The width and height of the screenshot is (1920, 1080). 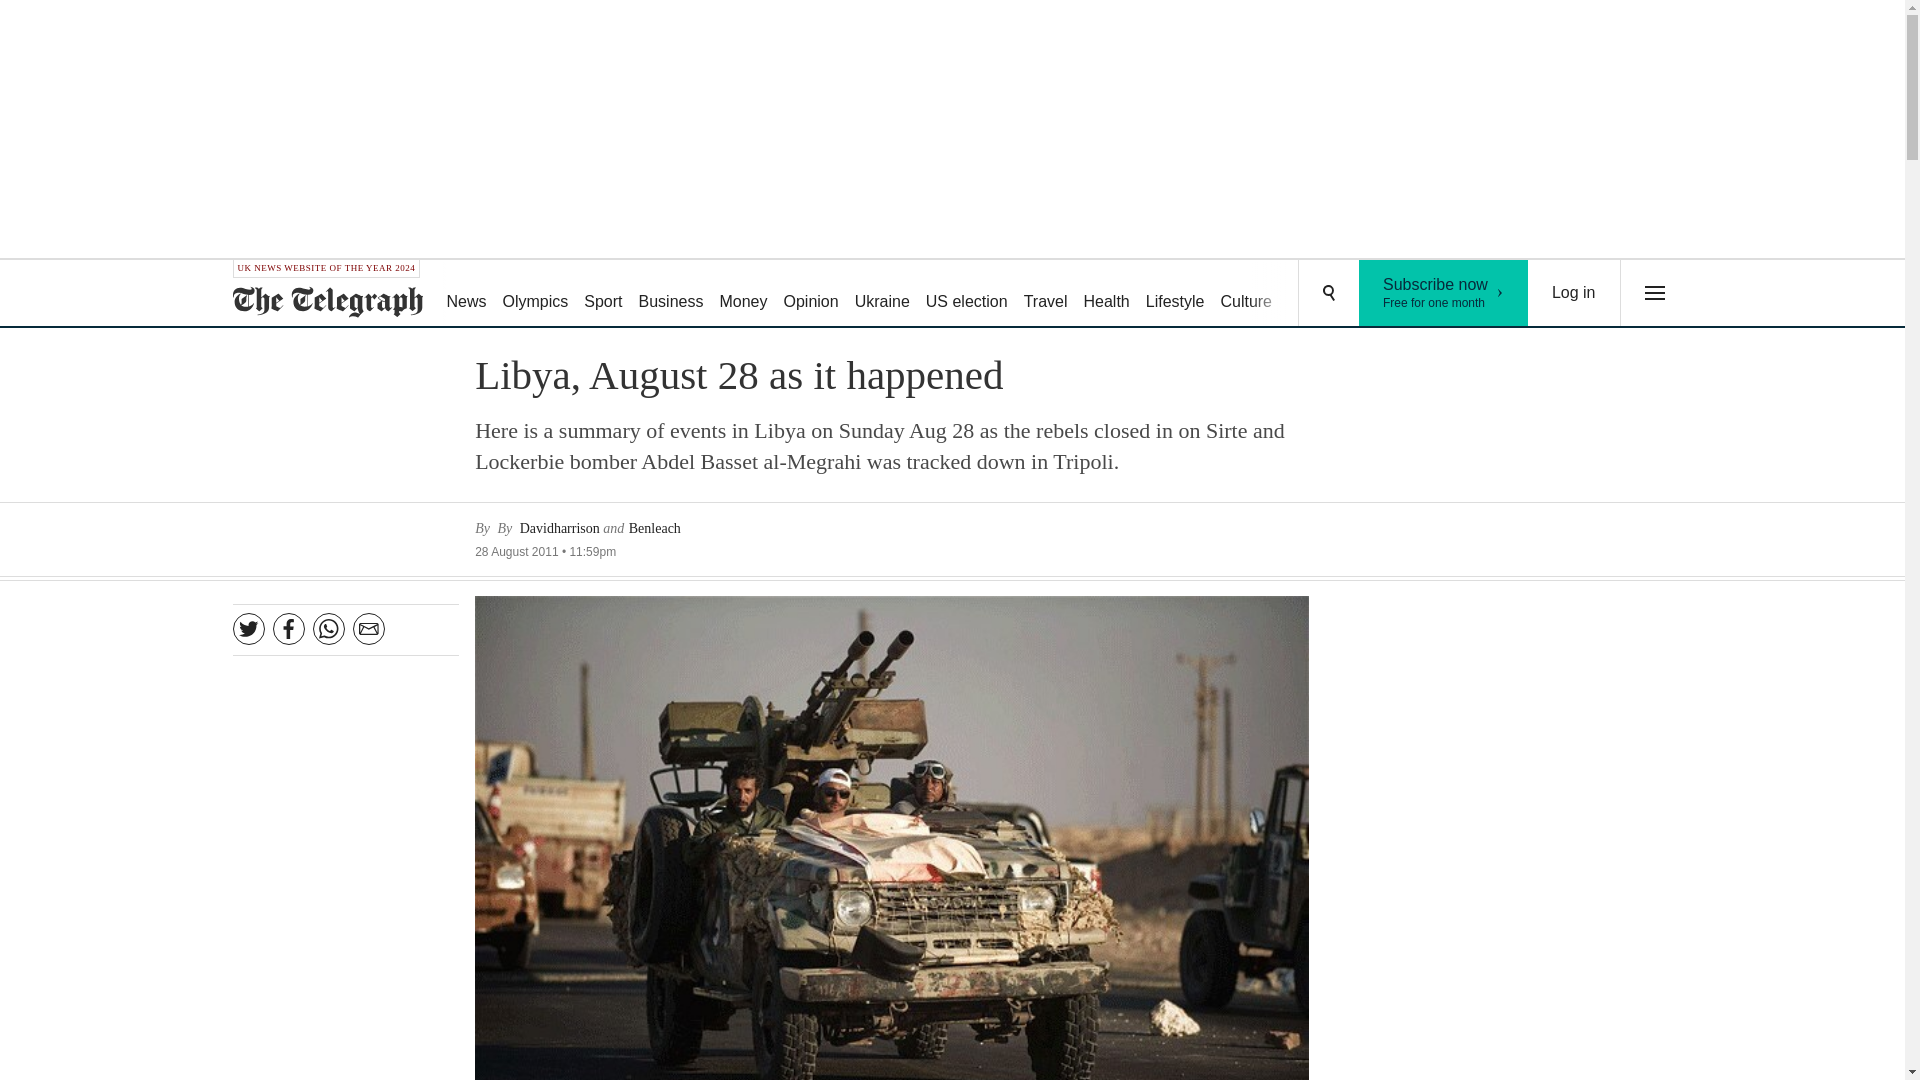 What do you see at coordinates (882, 294) in the screenshot?
I see `Ukraine` at bounding box center [882, 294].